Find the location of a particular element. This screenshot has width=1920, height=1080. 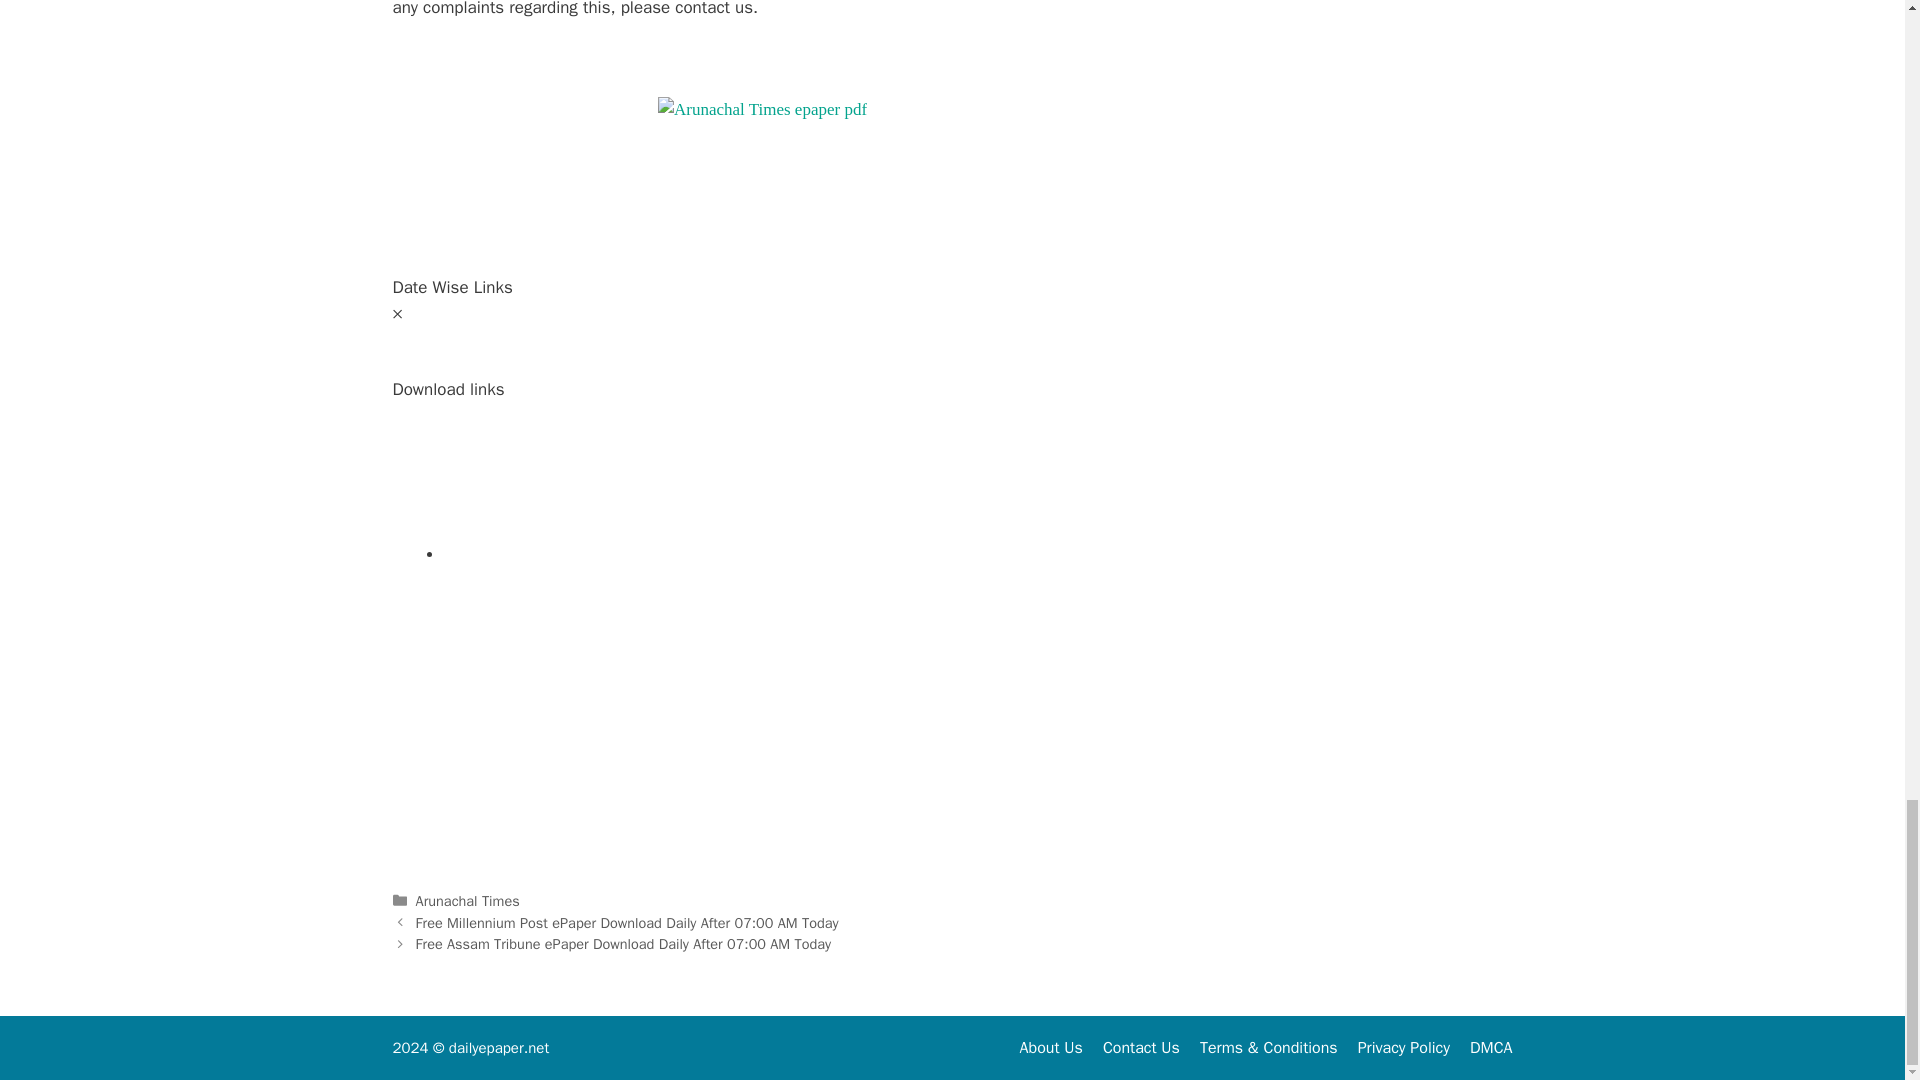

DMCA is located at coordinates (1491, 1048).